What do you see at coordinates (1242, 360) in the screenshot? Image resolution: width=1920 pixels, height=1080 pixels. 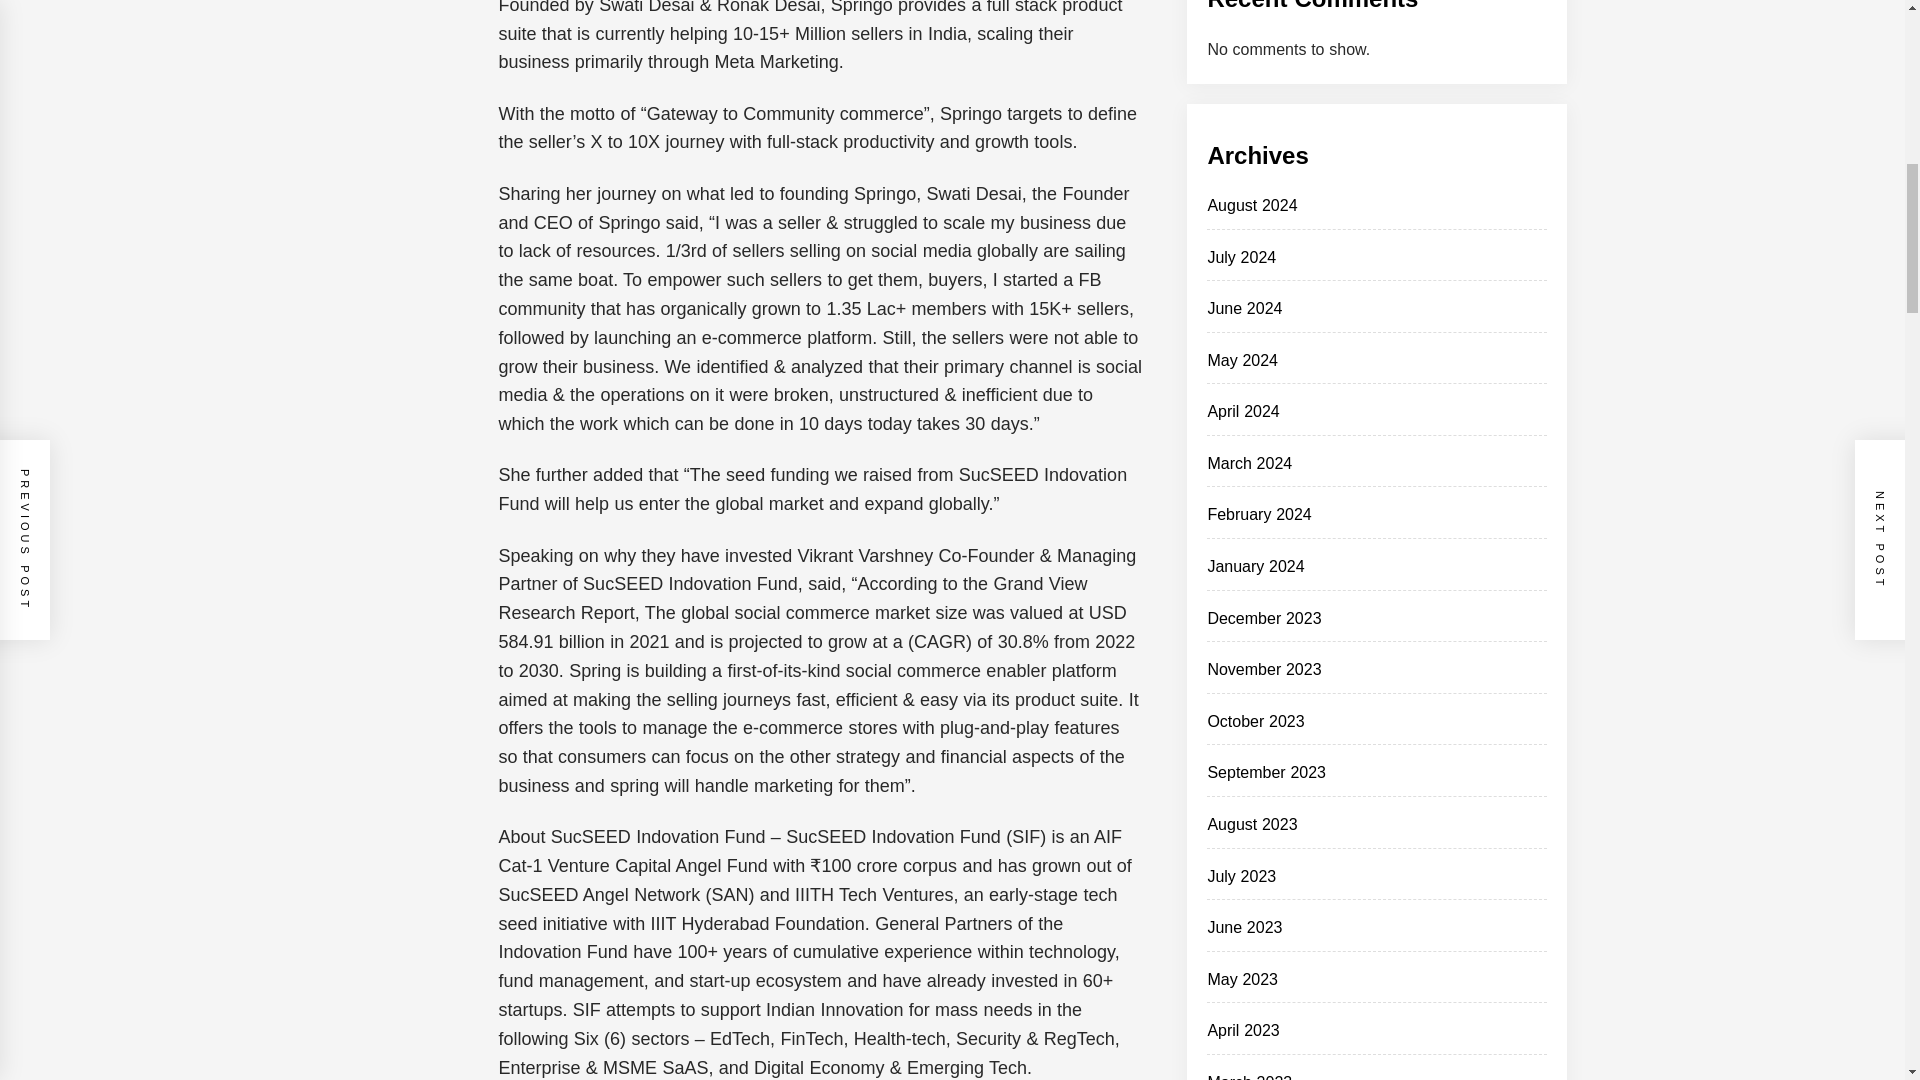 I see `May 2024` at bounding box center [1242, 360].